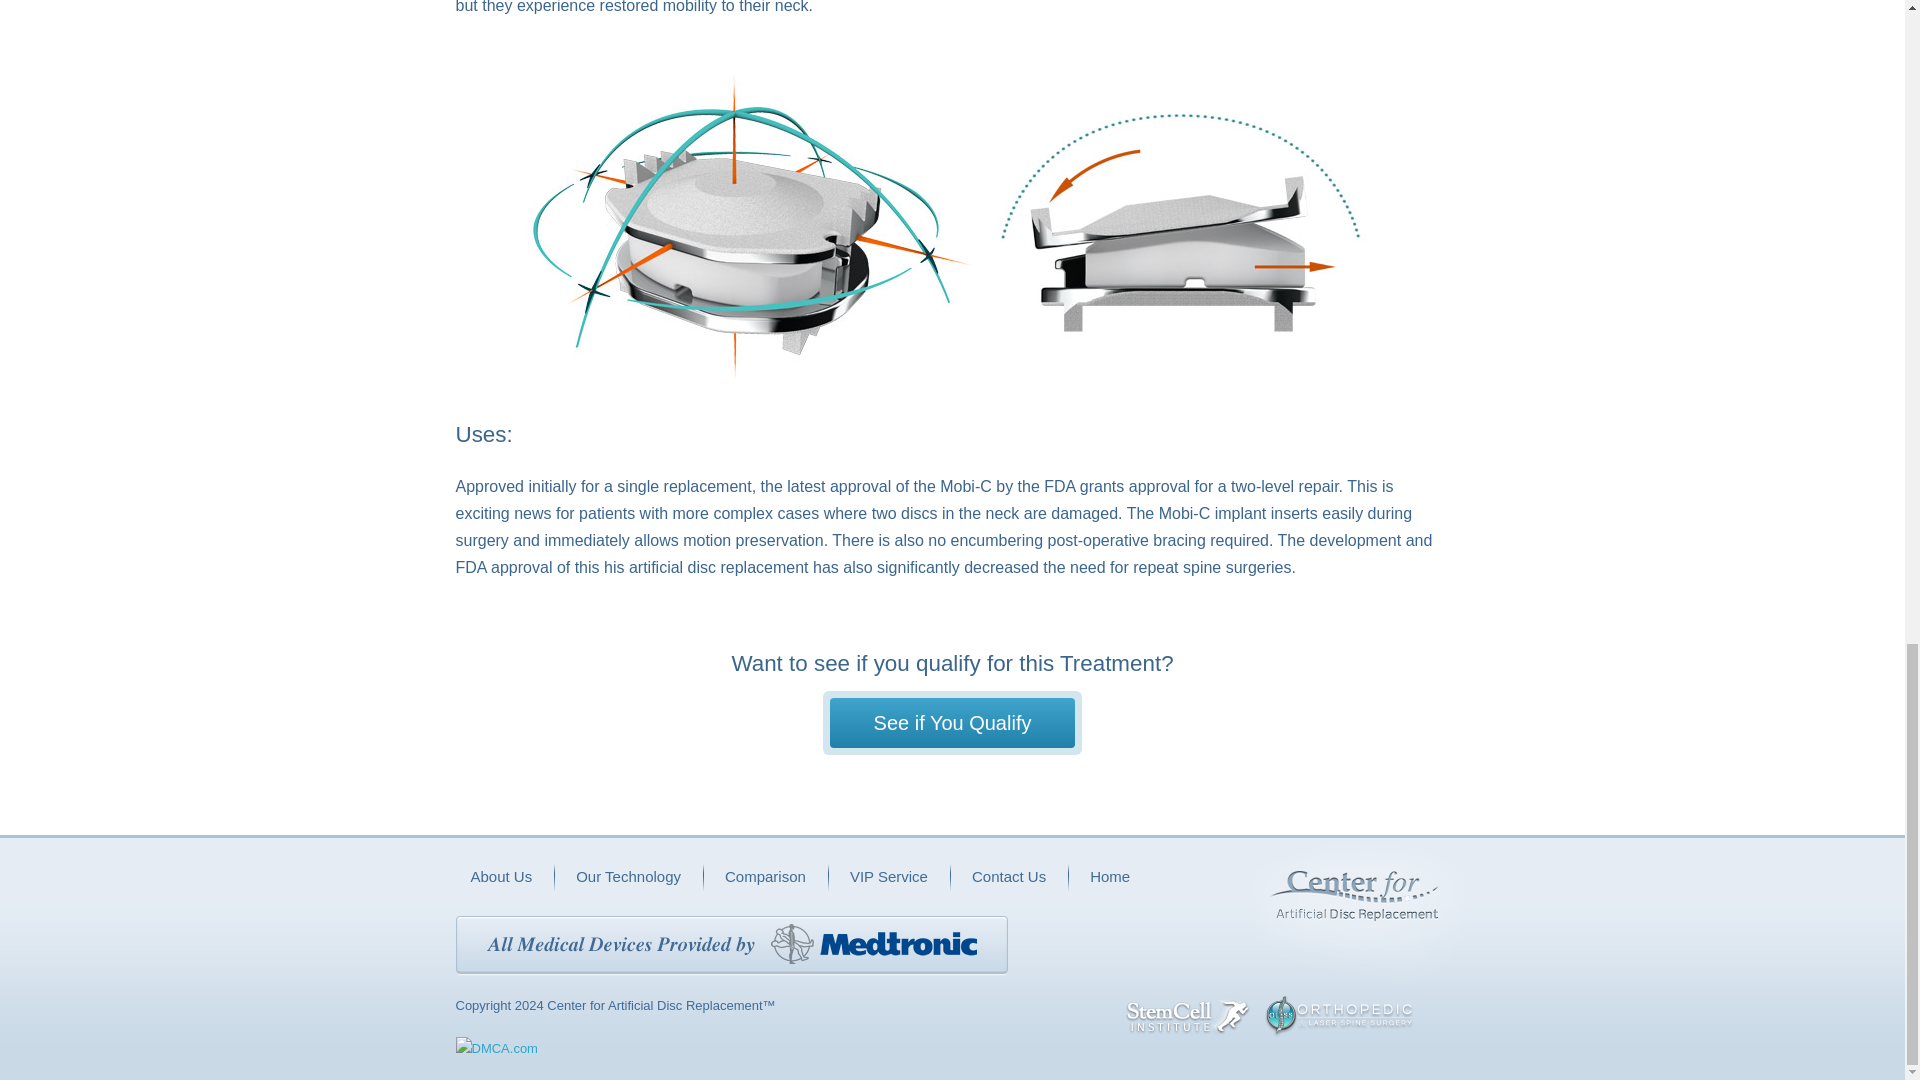 The height and width of the screenshot is (1080, 1920). I want to click on All Medical Devices Provided by Medtronic, so click(732, 946).